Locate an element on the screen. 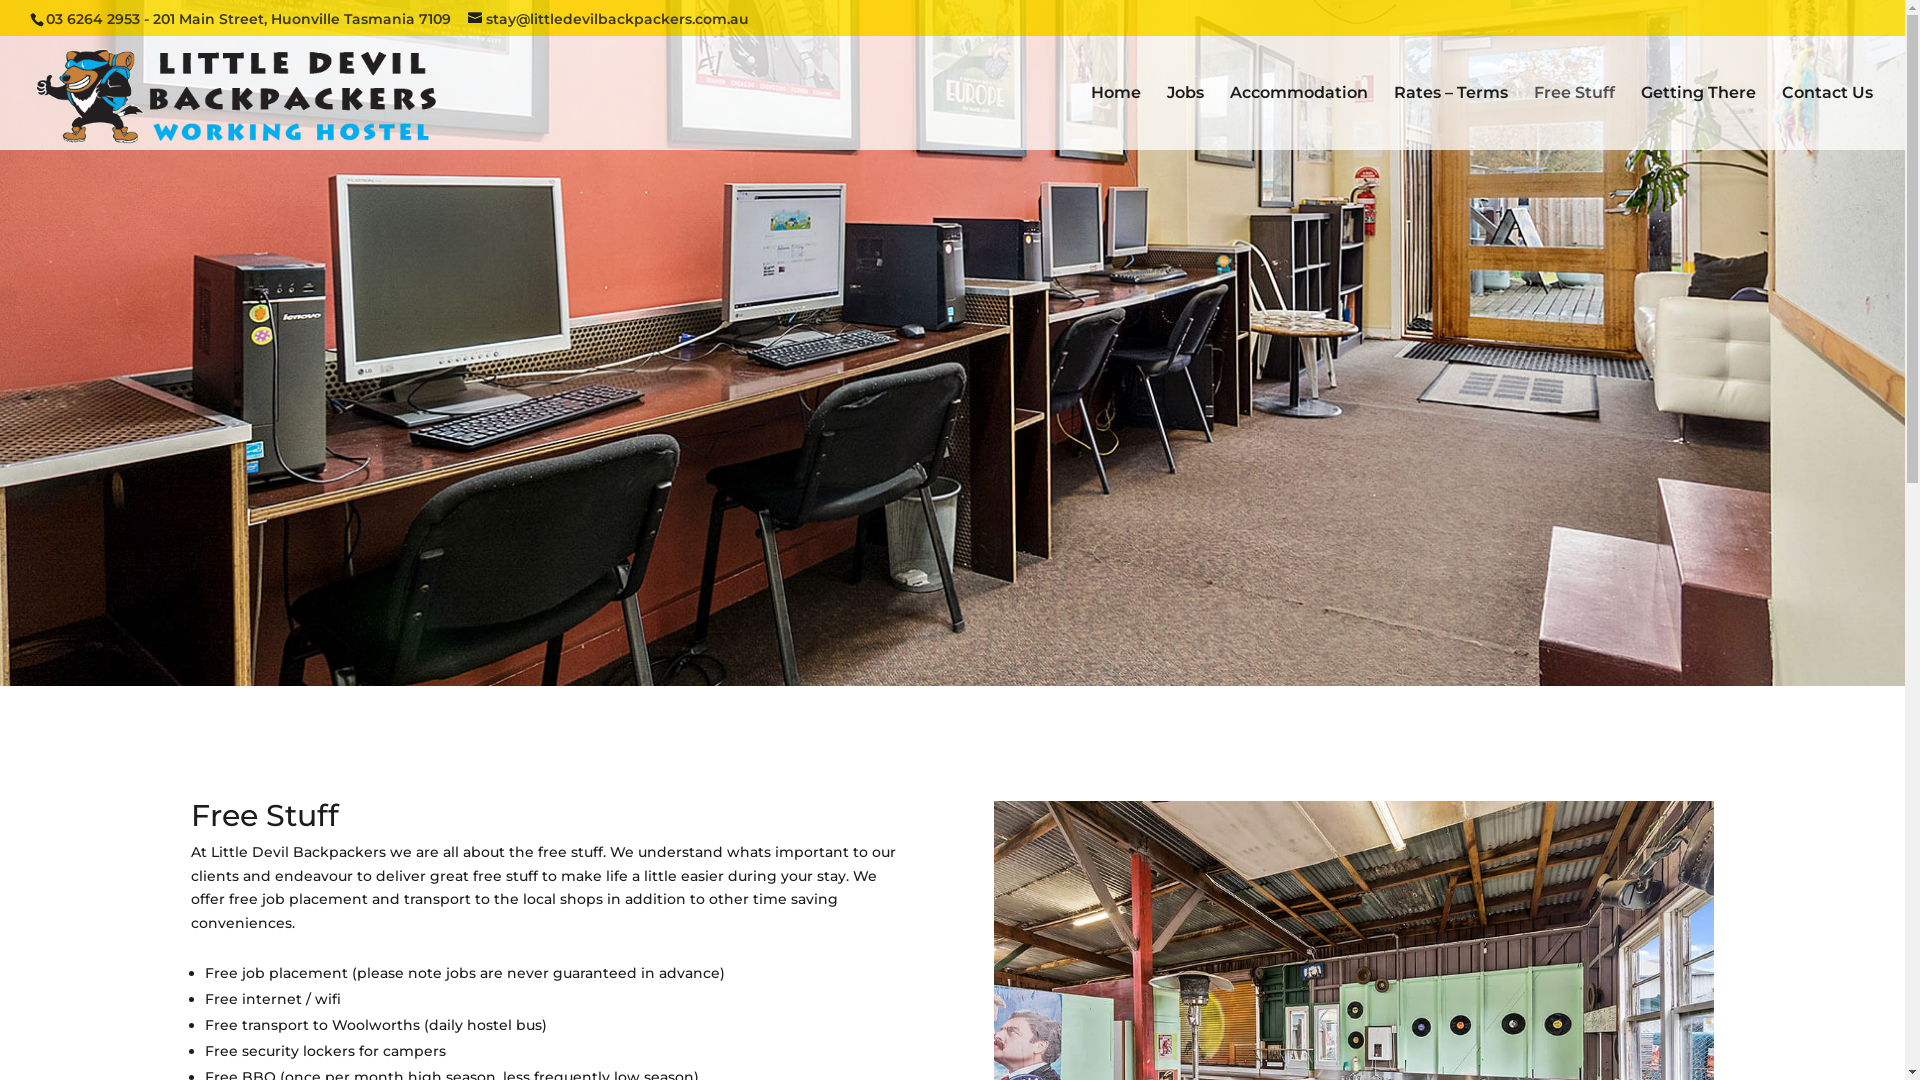  Contact Us is located at coordinates (1828, 118).